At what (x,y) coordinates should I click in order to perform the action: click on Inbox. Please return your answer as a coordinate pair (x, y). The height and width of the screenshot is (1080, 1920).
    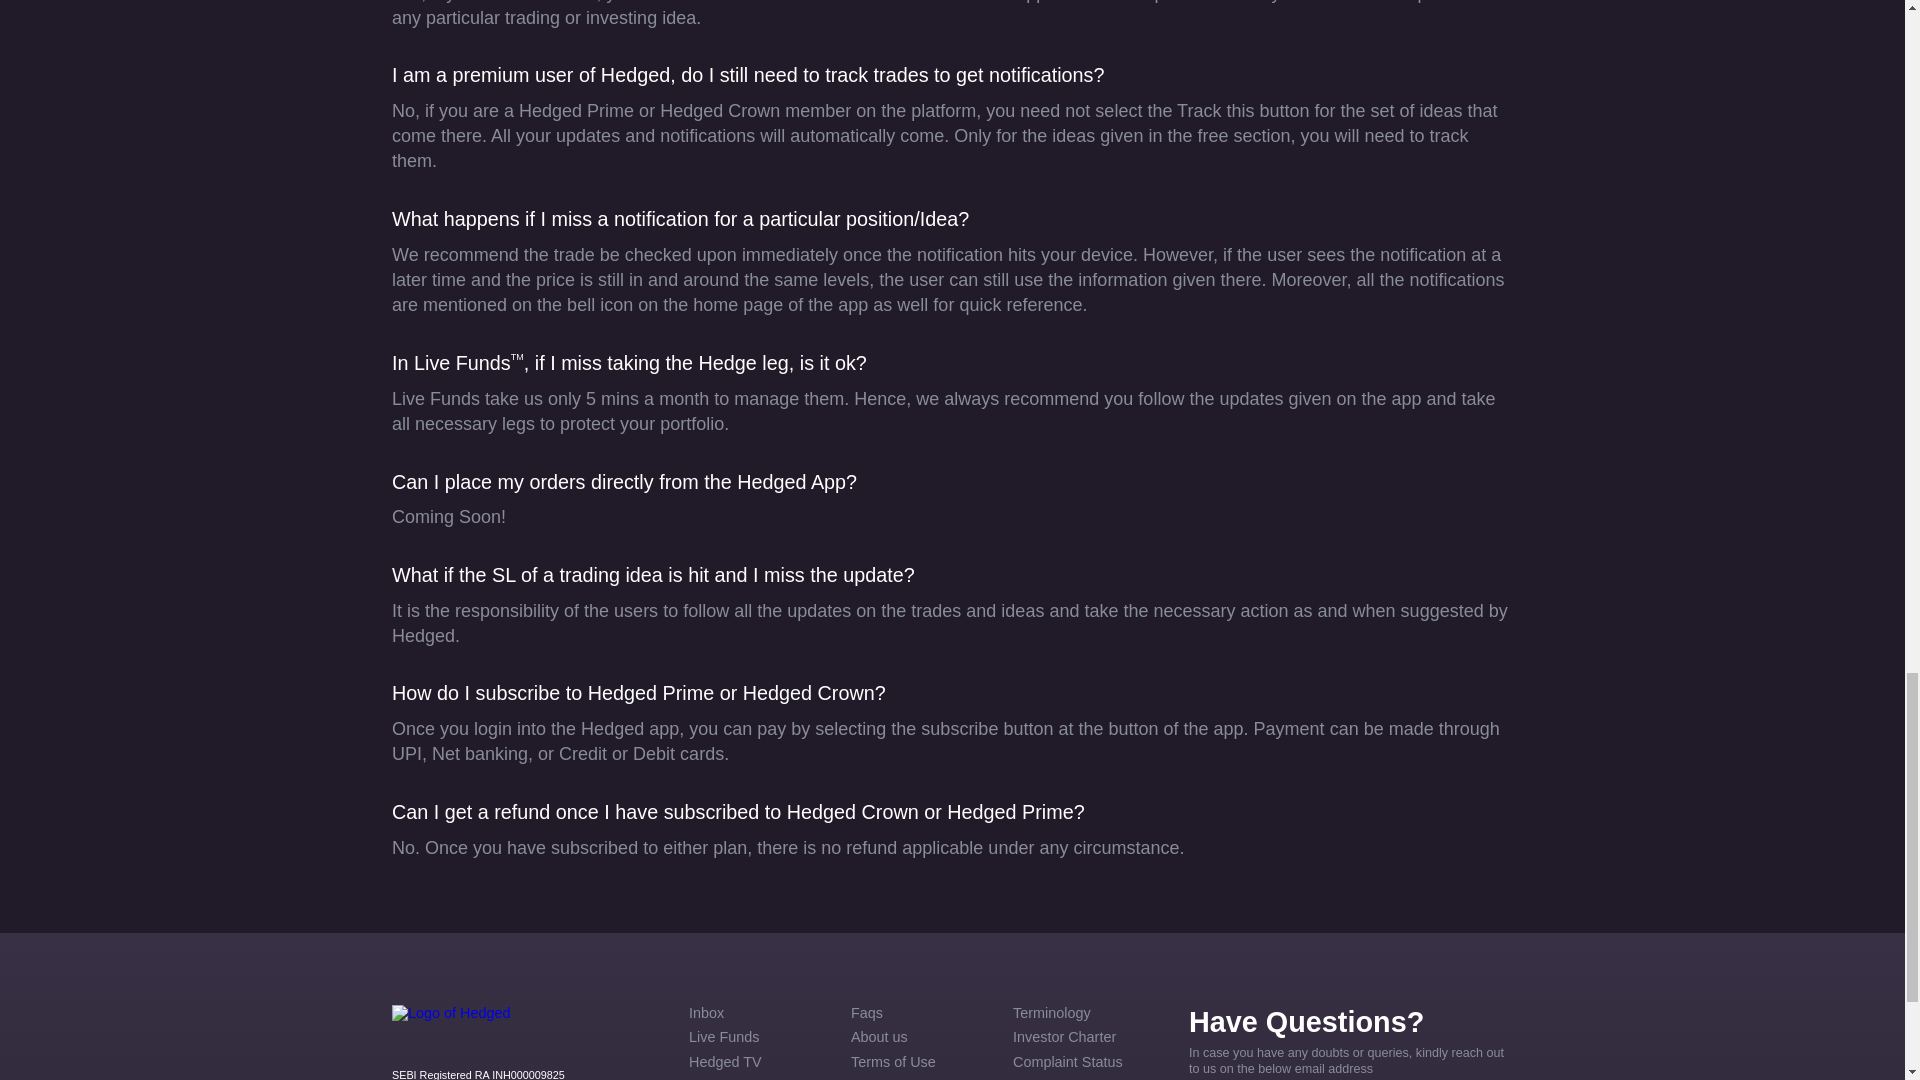
    Looking at the image, I should click on (761, 1013).